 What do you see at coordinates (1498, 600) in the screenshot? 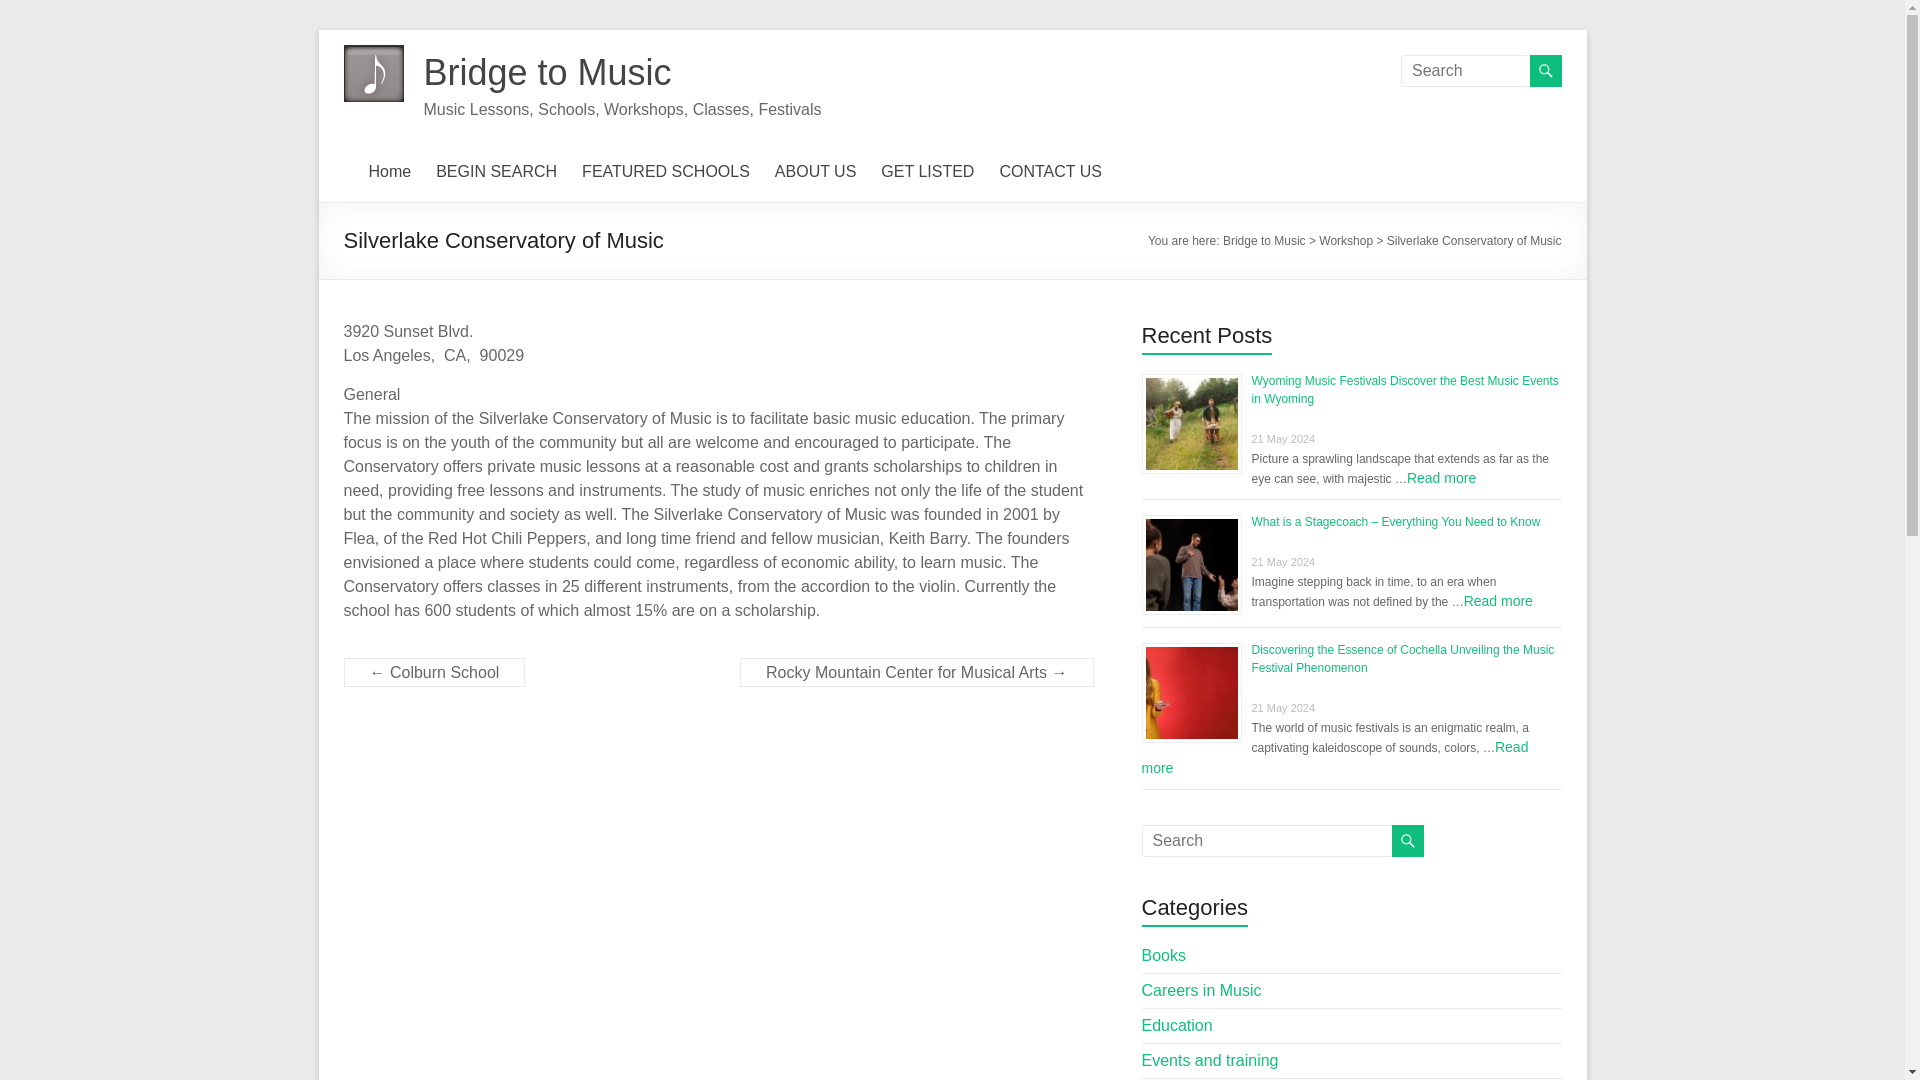
I see `Read more` at bounding box center [1498, 600].